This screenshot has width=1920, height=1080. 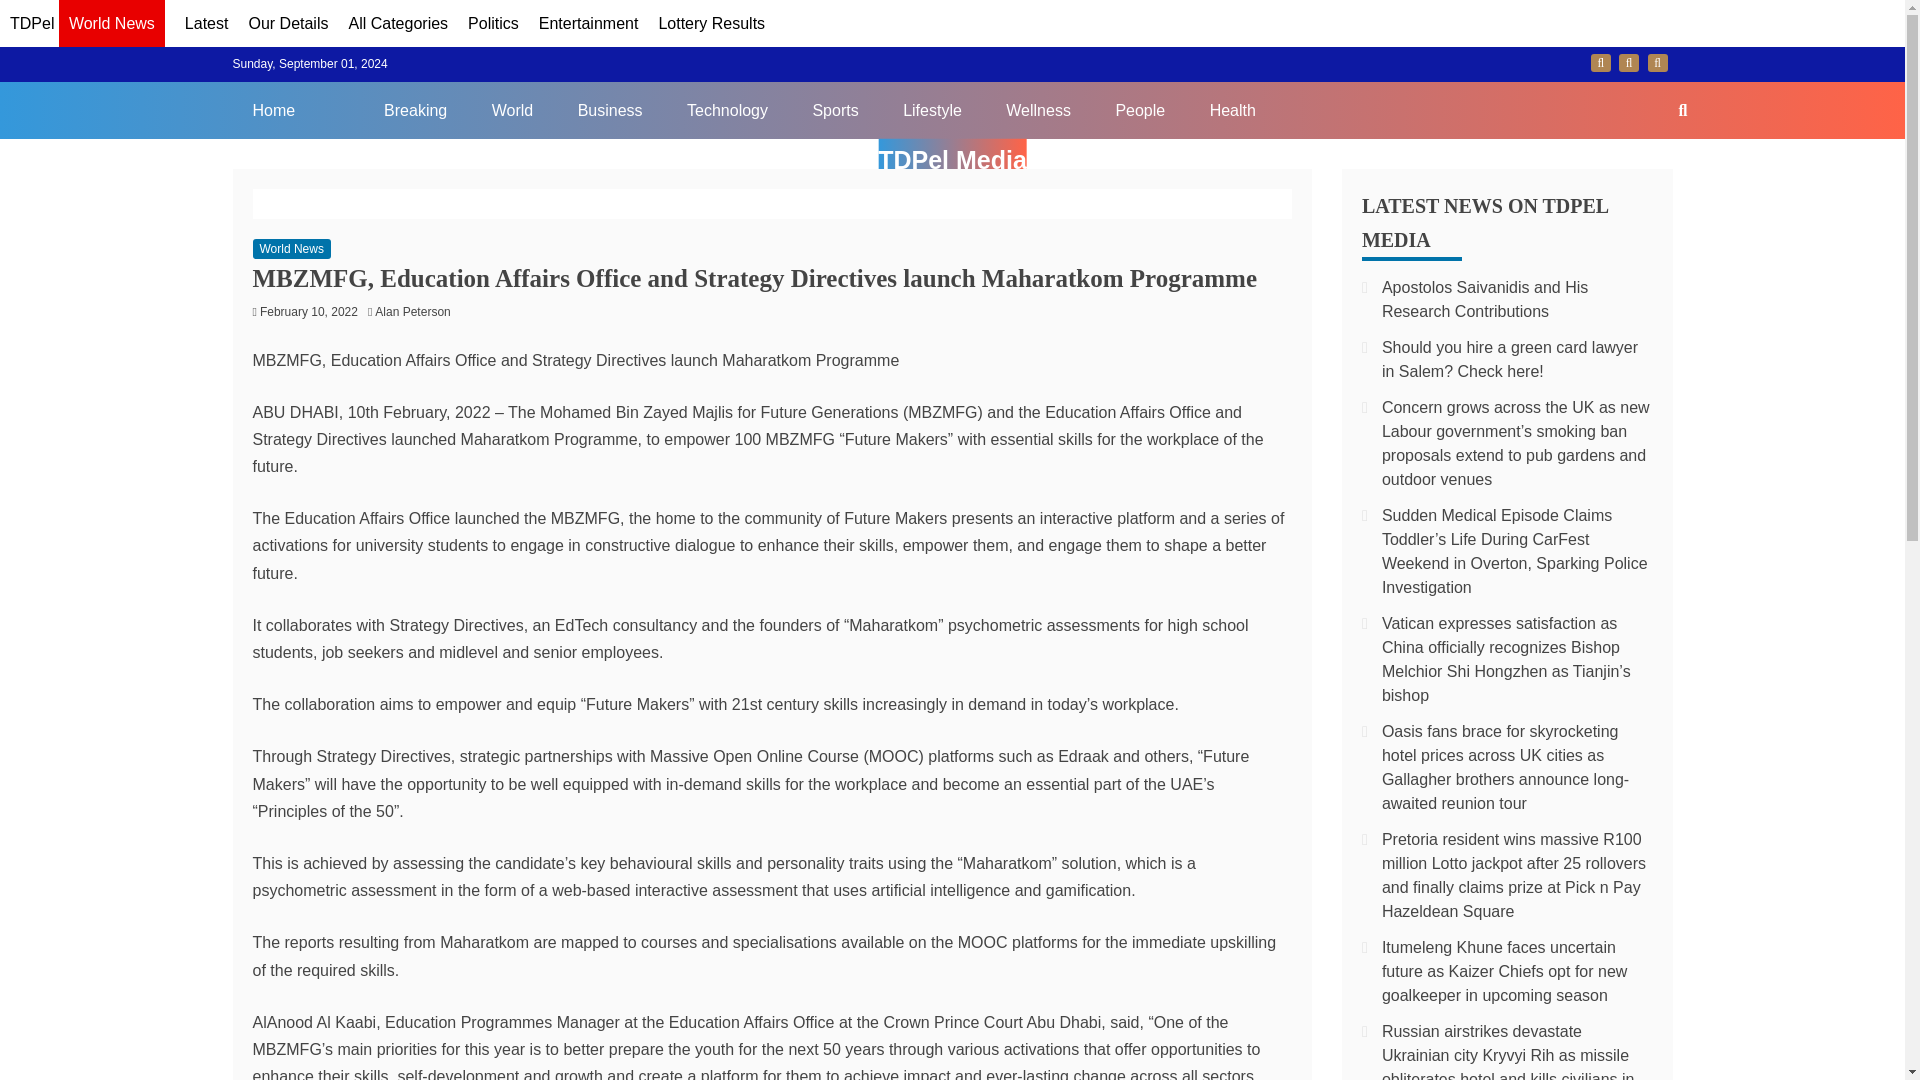 I want to click on Wellness, so click(x=1038, y=110).